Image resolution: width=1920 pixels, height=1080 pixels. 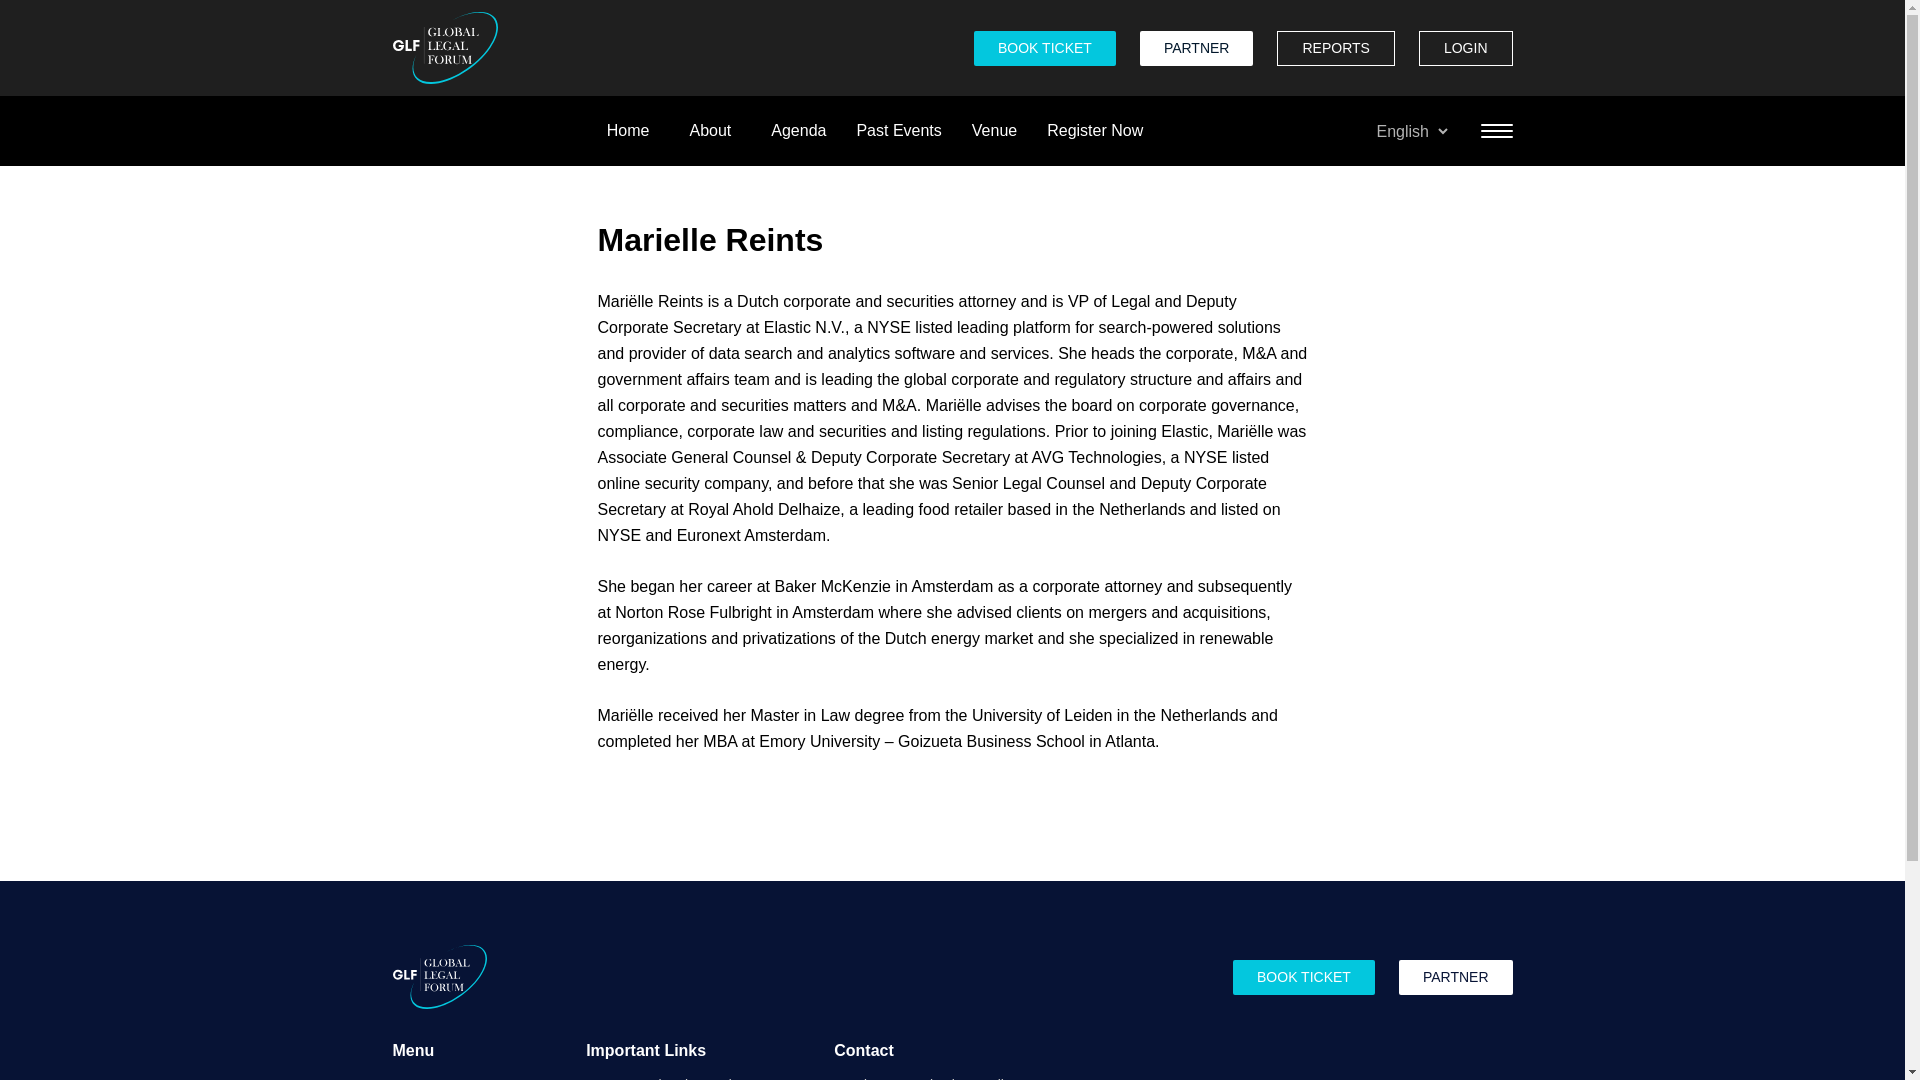 What do you see at coordinates (1044, 47) in the screenshot?
I see `BOOK TICKET` at bounding box center [1044, 47].